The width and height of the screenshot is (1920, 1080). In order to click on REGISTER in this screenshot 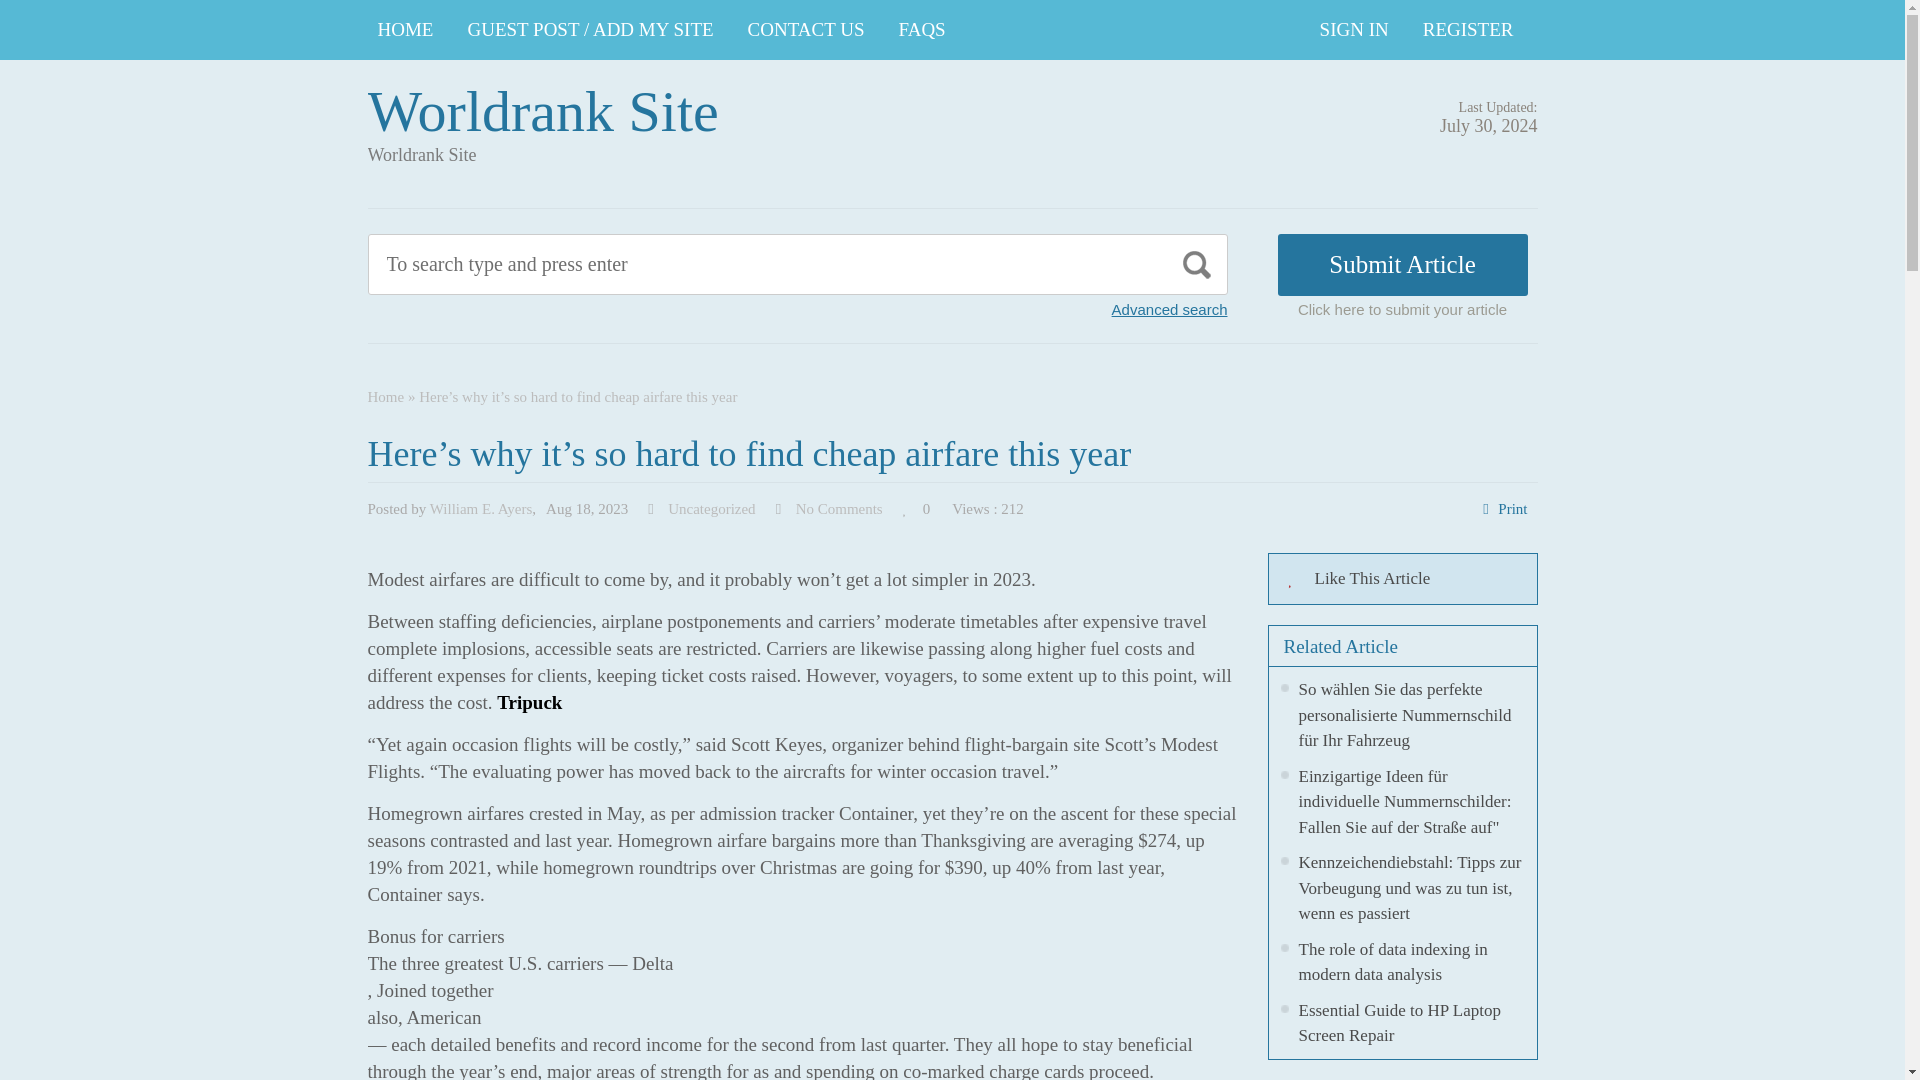, I will do `click(1468, 30)`.